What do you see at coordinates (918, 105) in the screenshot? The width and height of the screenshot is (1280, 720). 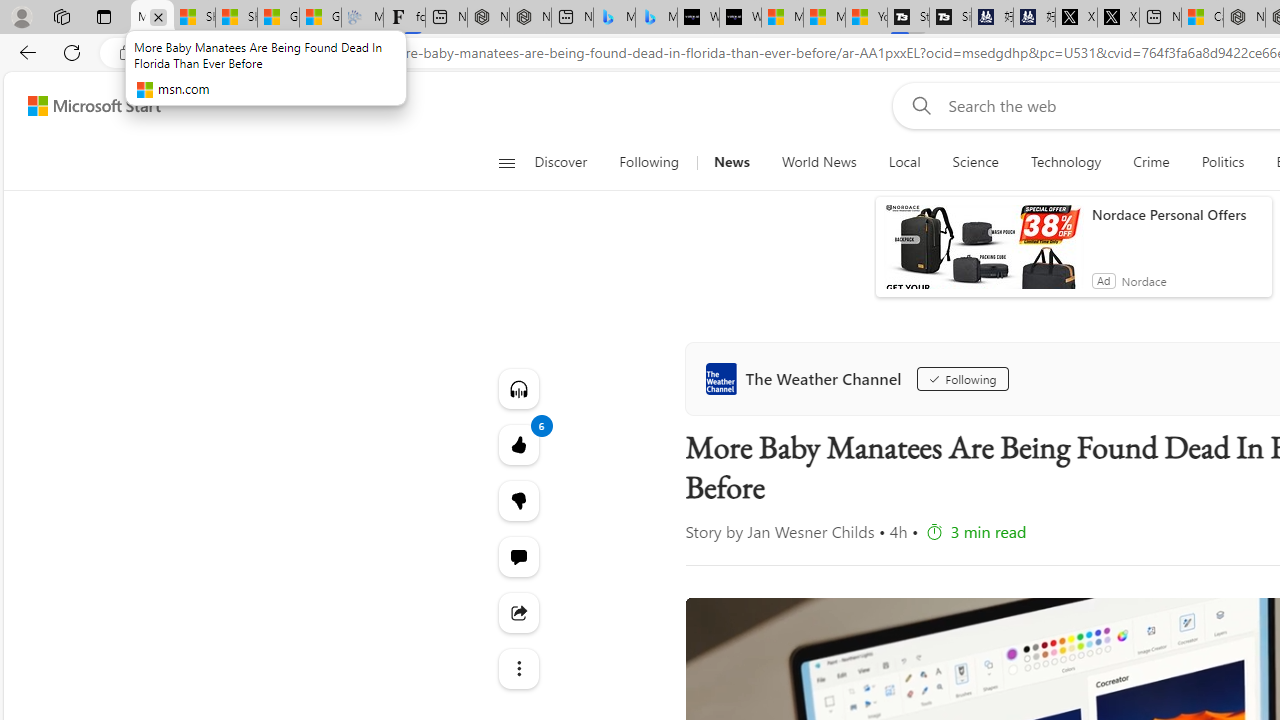 I see `Web search` at bounding box center [918, 105].